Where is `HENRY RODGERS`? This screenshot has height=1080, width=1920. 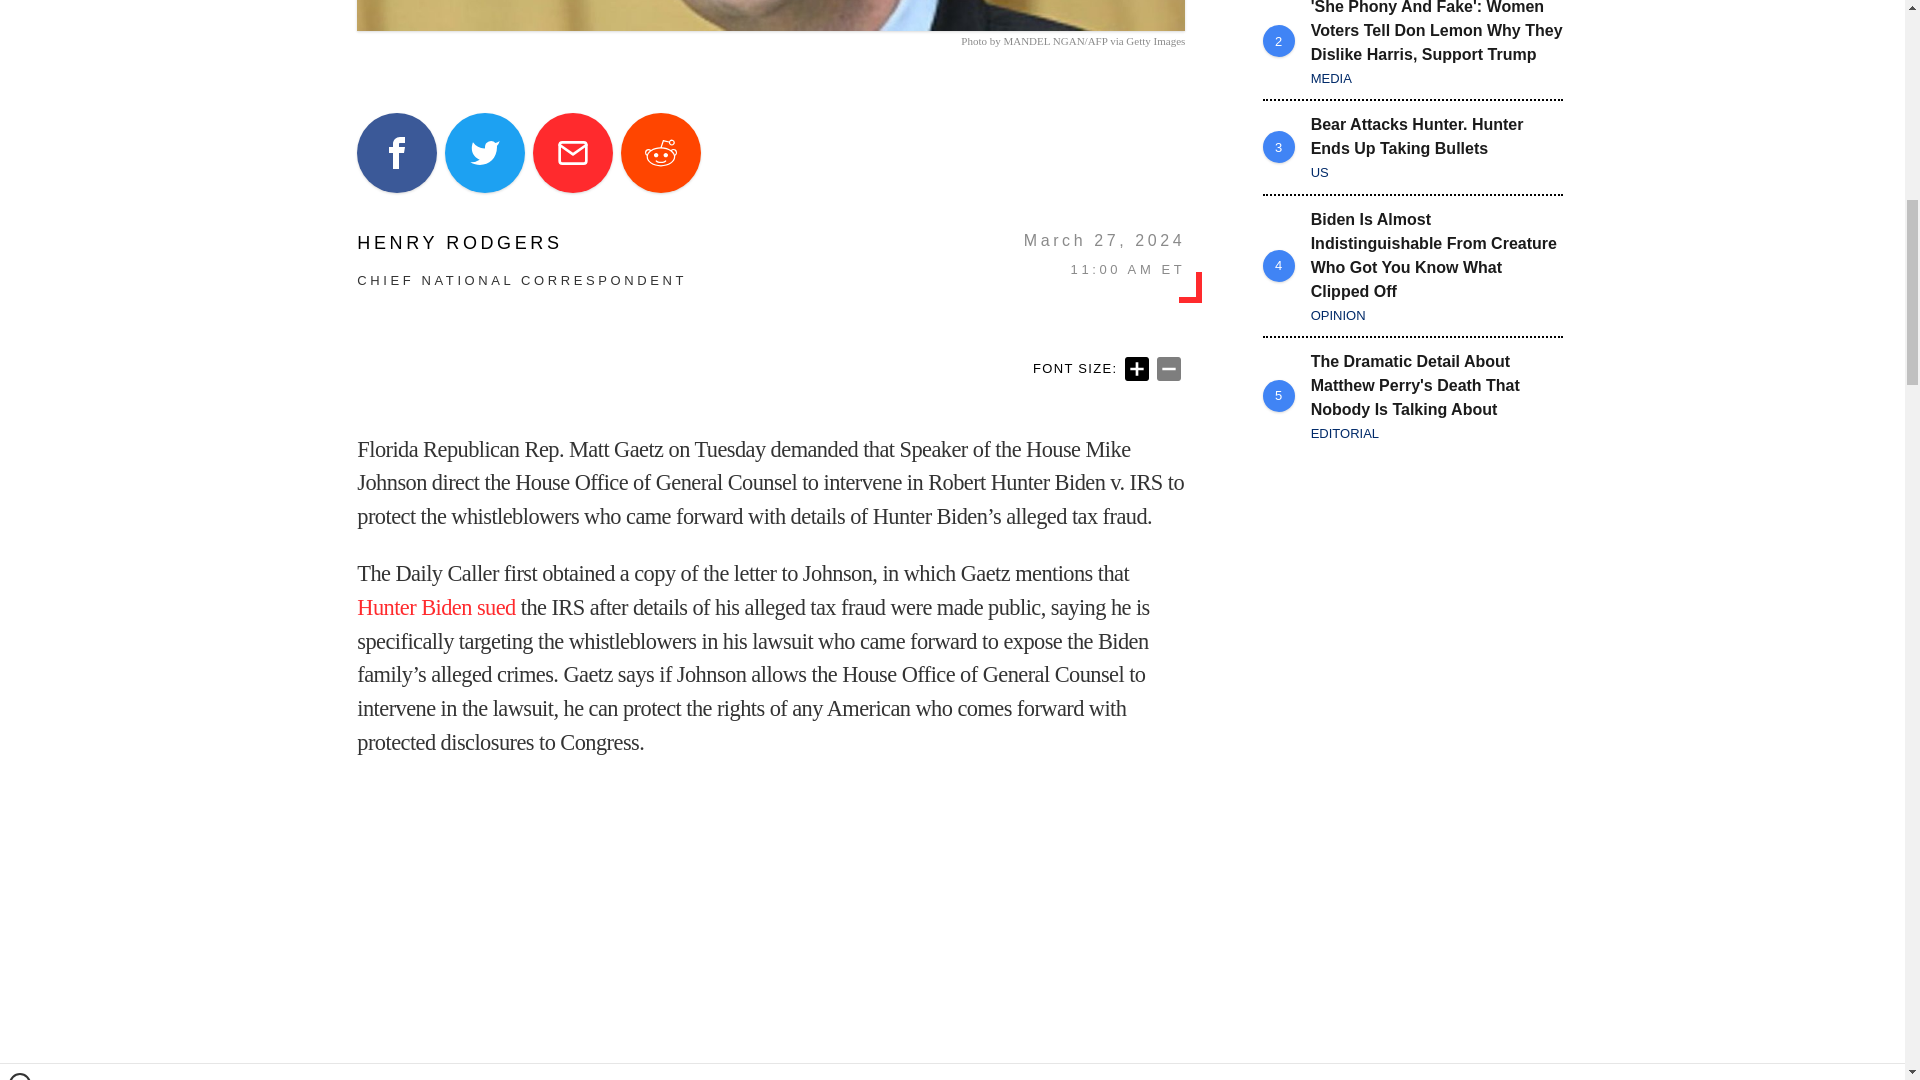
HENRY RODGERS is located at coordinates (522, 242).